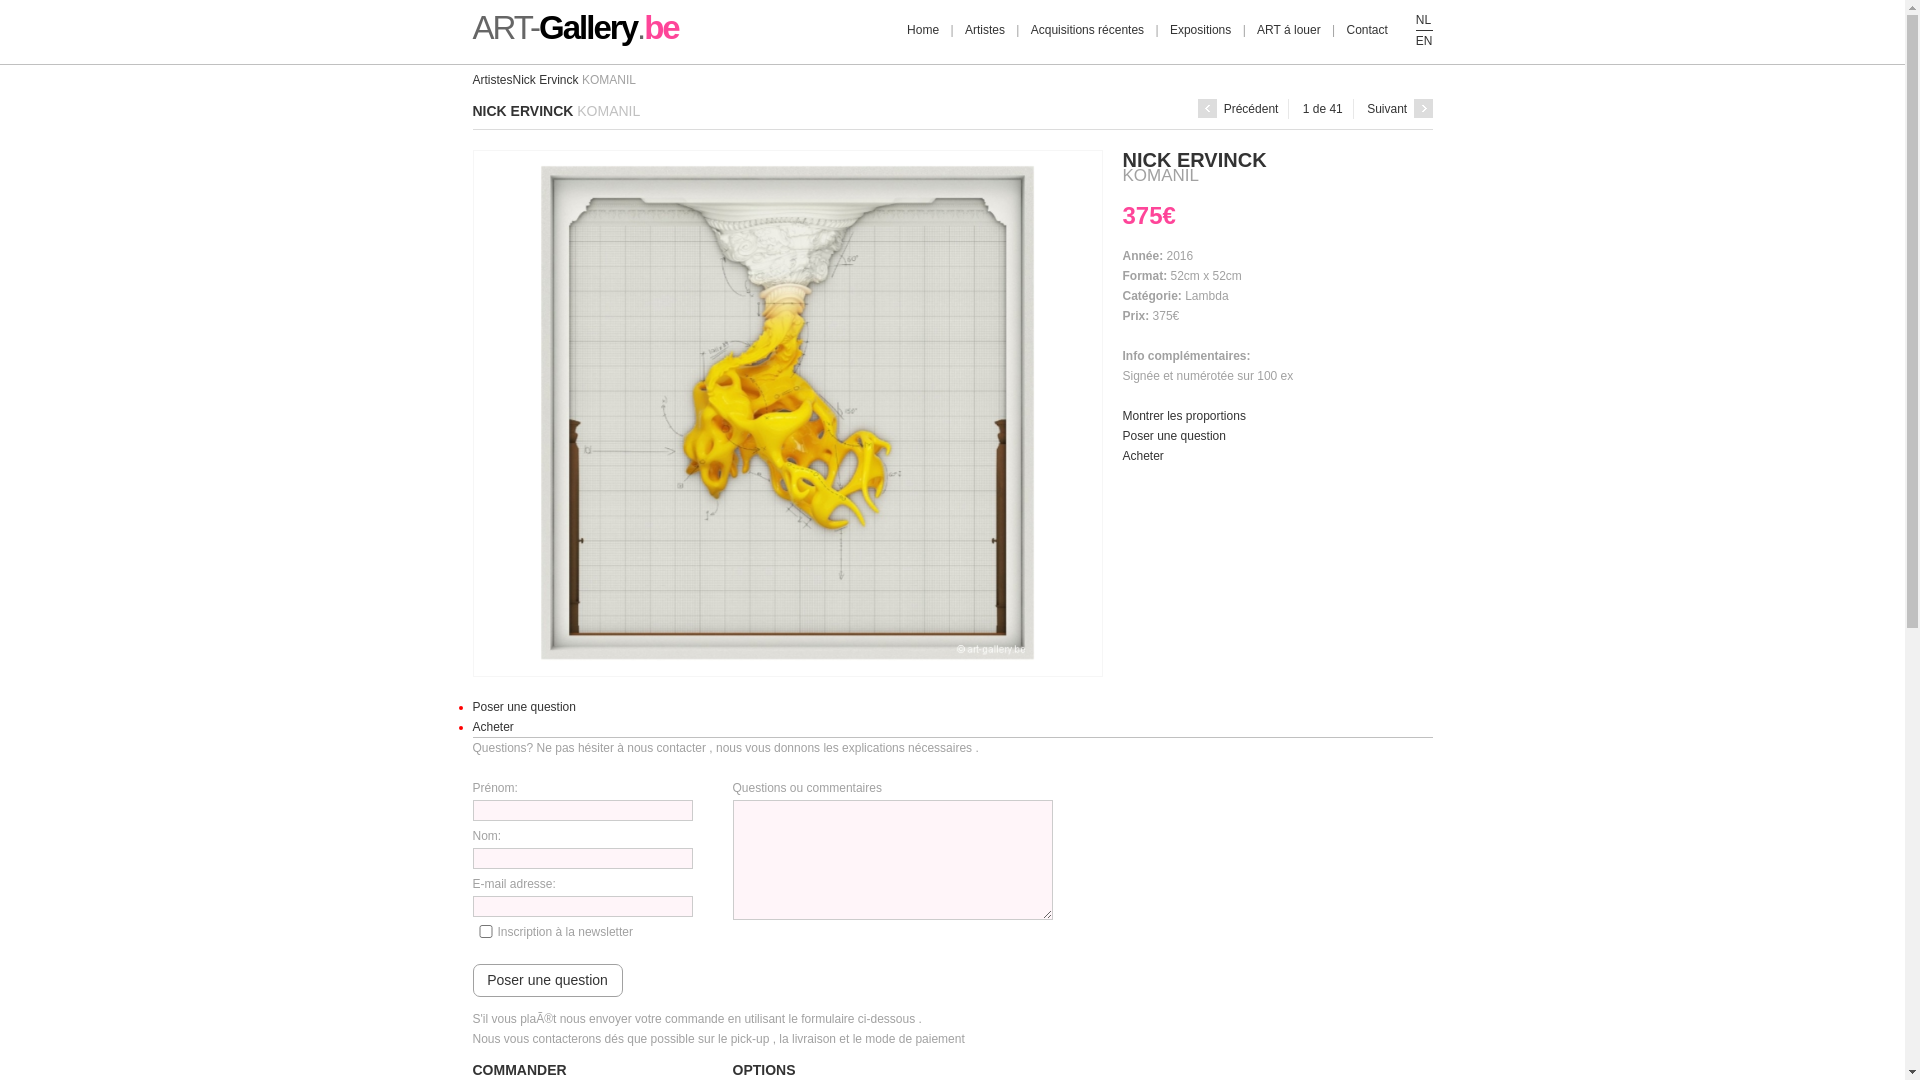 The image size is (1920, 1080). I want to click on Montrer les proportions, so click(1184, 416).